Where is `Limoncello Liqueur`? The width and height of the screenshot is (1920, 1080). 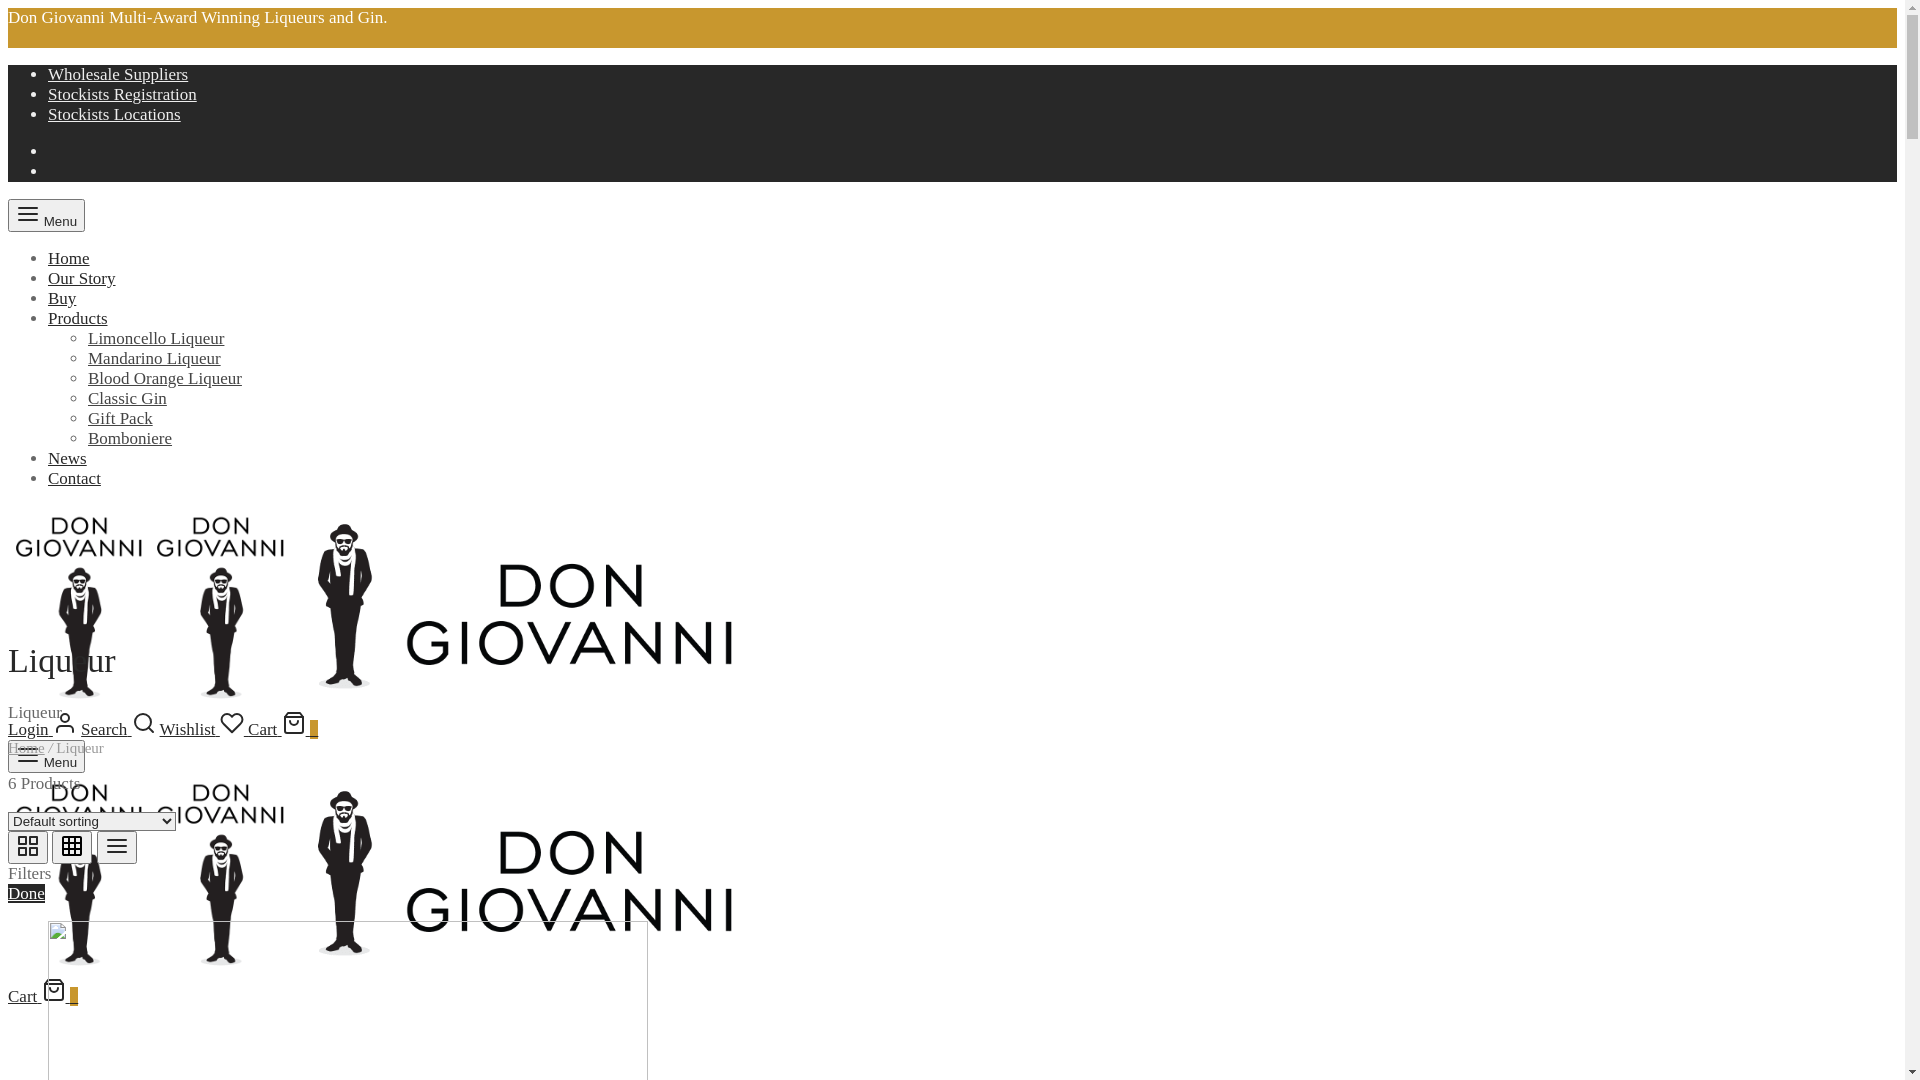
Limoncello Liqueur is located at coordinates (156, 338).